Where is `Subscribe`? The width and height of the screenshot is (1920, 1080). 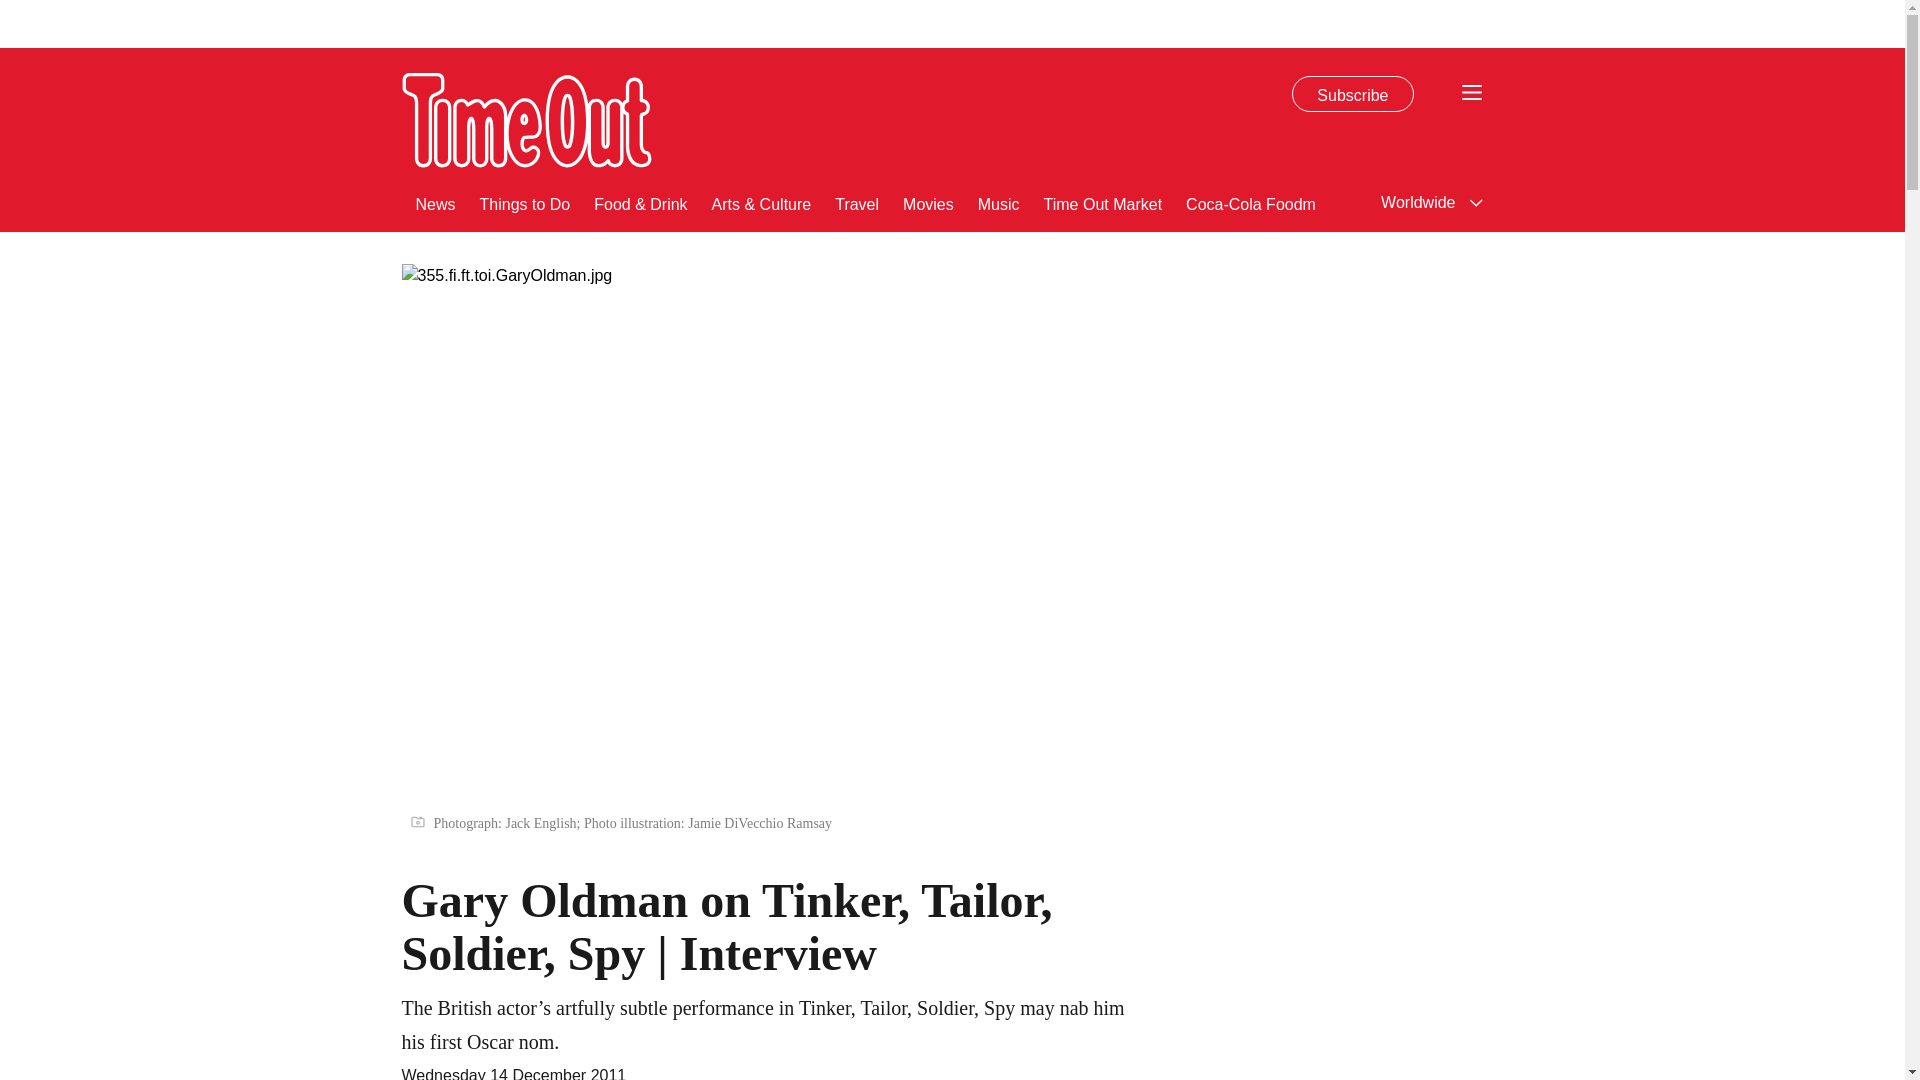 Subscribe is located at coordinates (1352, 94).